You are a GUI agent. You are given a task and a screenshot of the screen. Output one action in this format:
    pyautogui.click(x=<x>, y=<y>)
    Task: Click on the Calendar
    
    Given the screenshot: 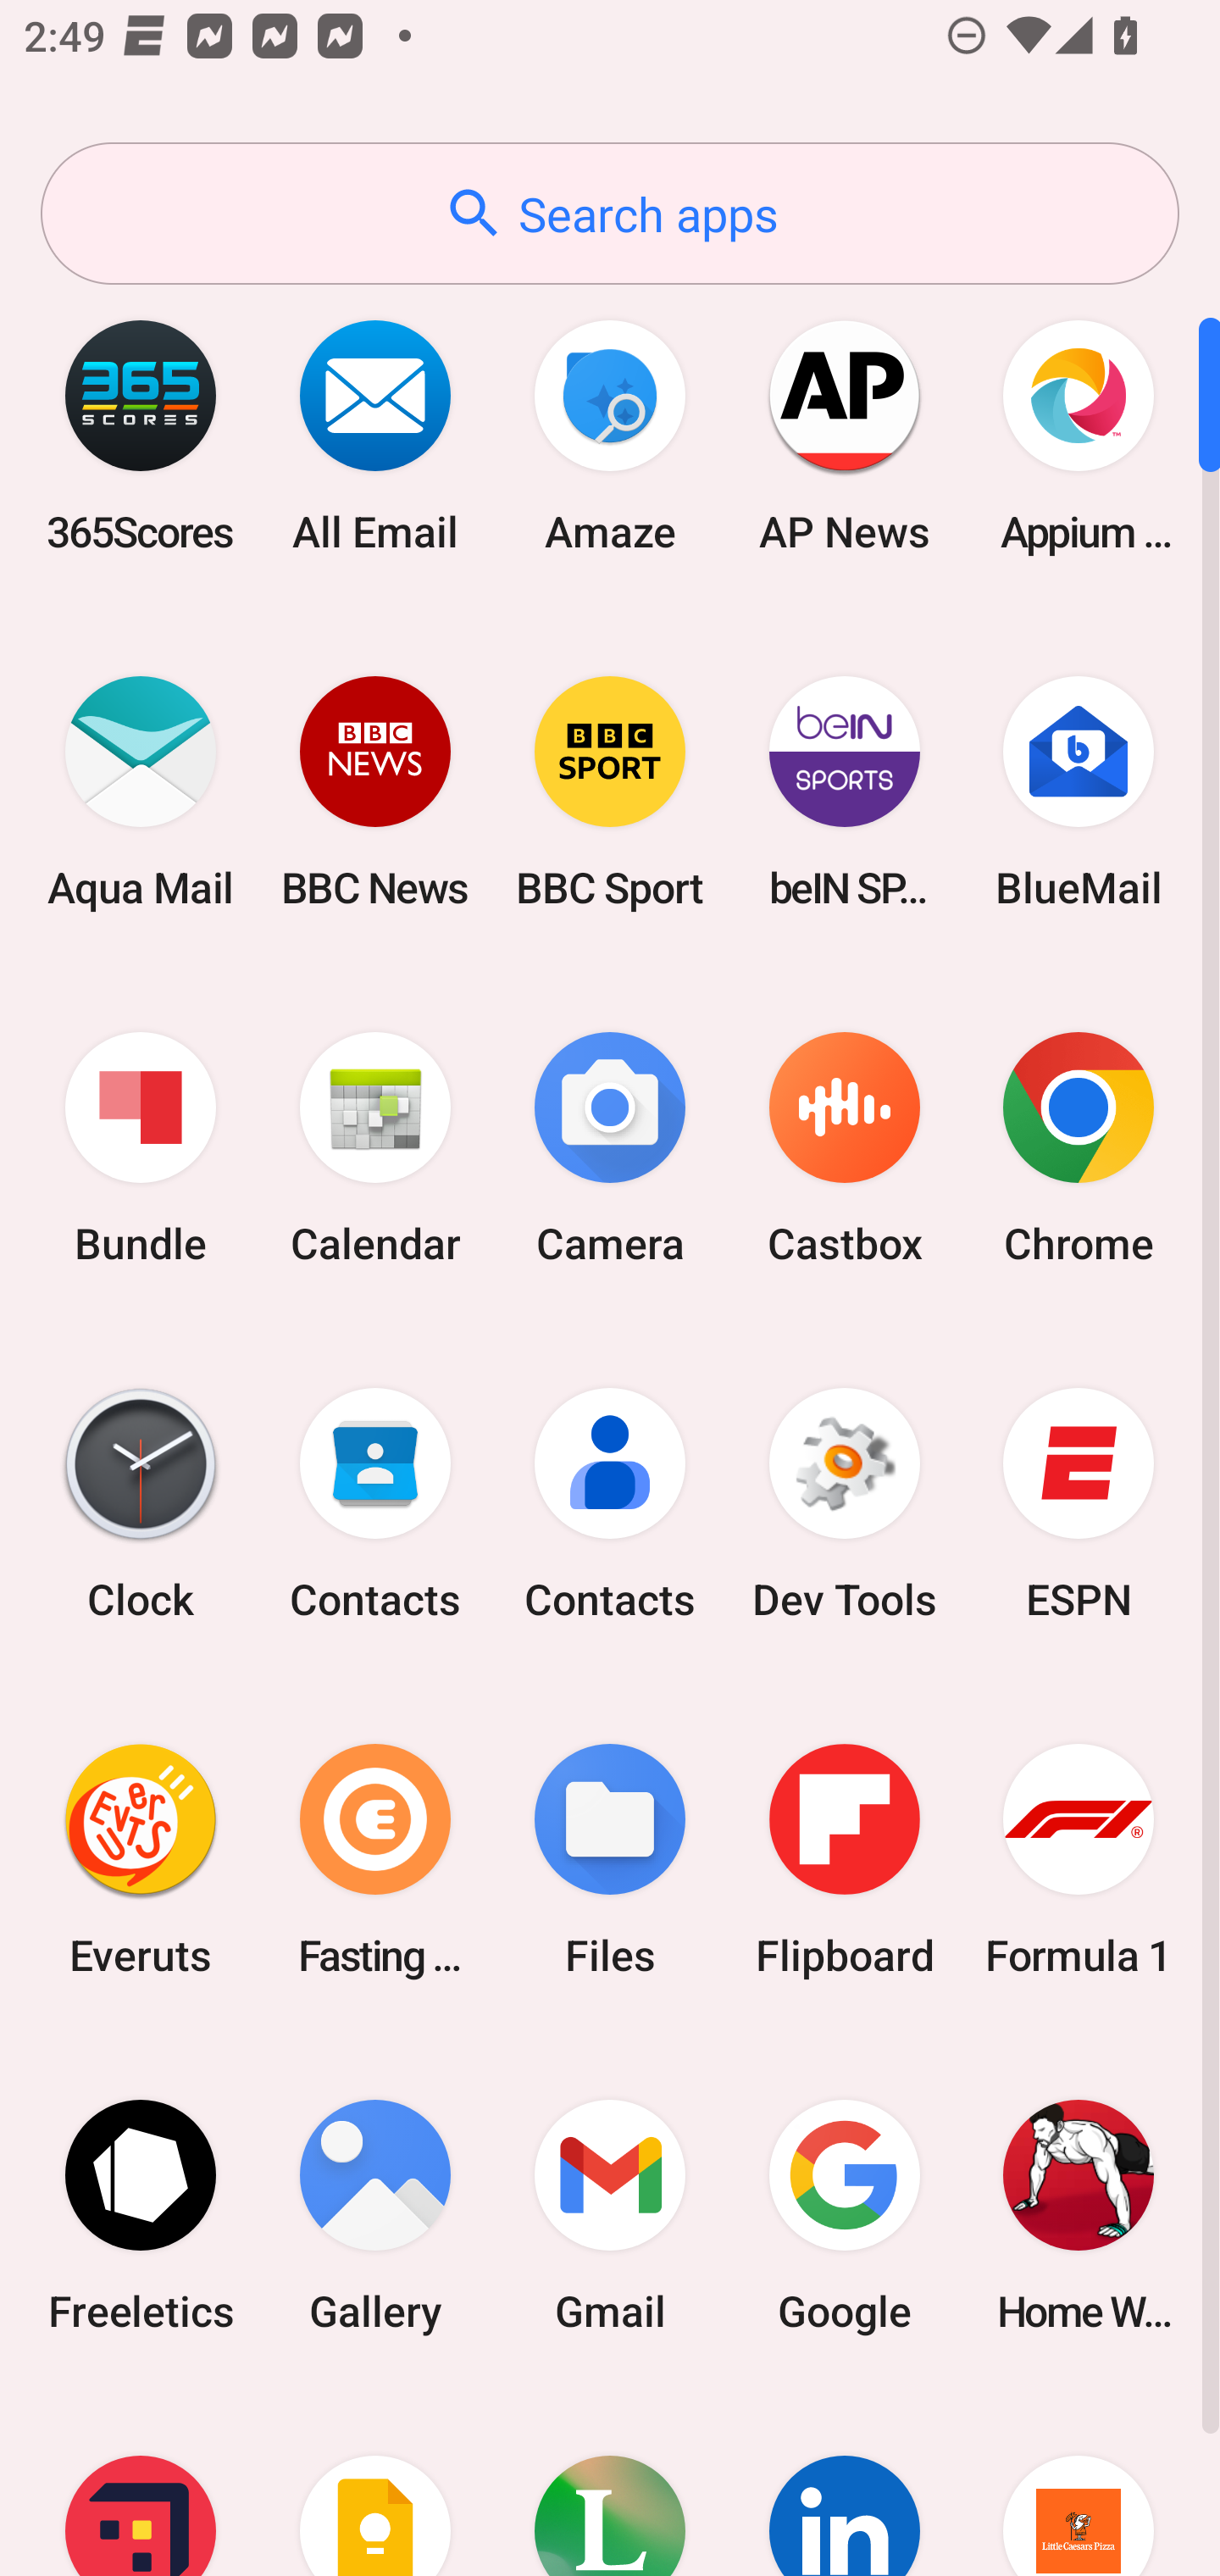 What is the action you would take?
    pyautogui.click(x=375, y=1149)
    